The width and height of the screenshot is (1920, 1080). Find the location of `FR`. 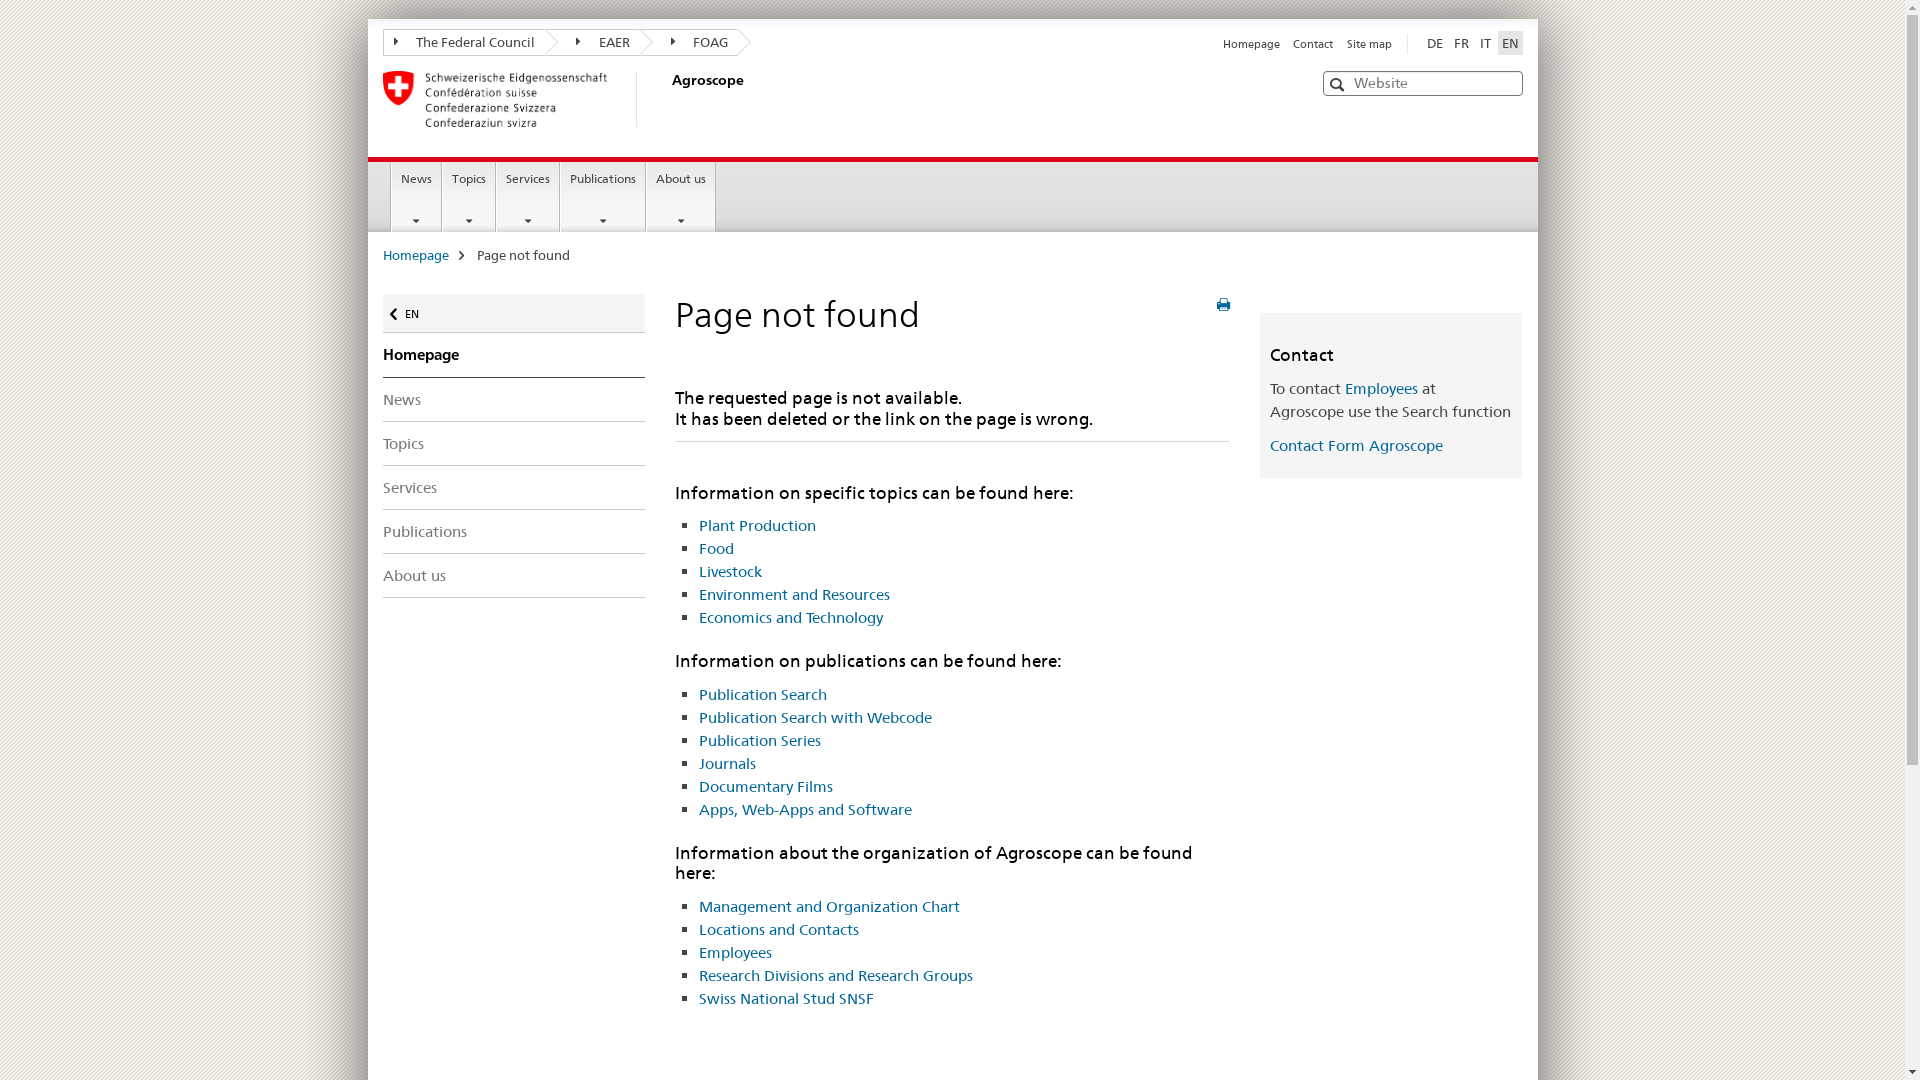

FR is located at coordinates (1462, 43).